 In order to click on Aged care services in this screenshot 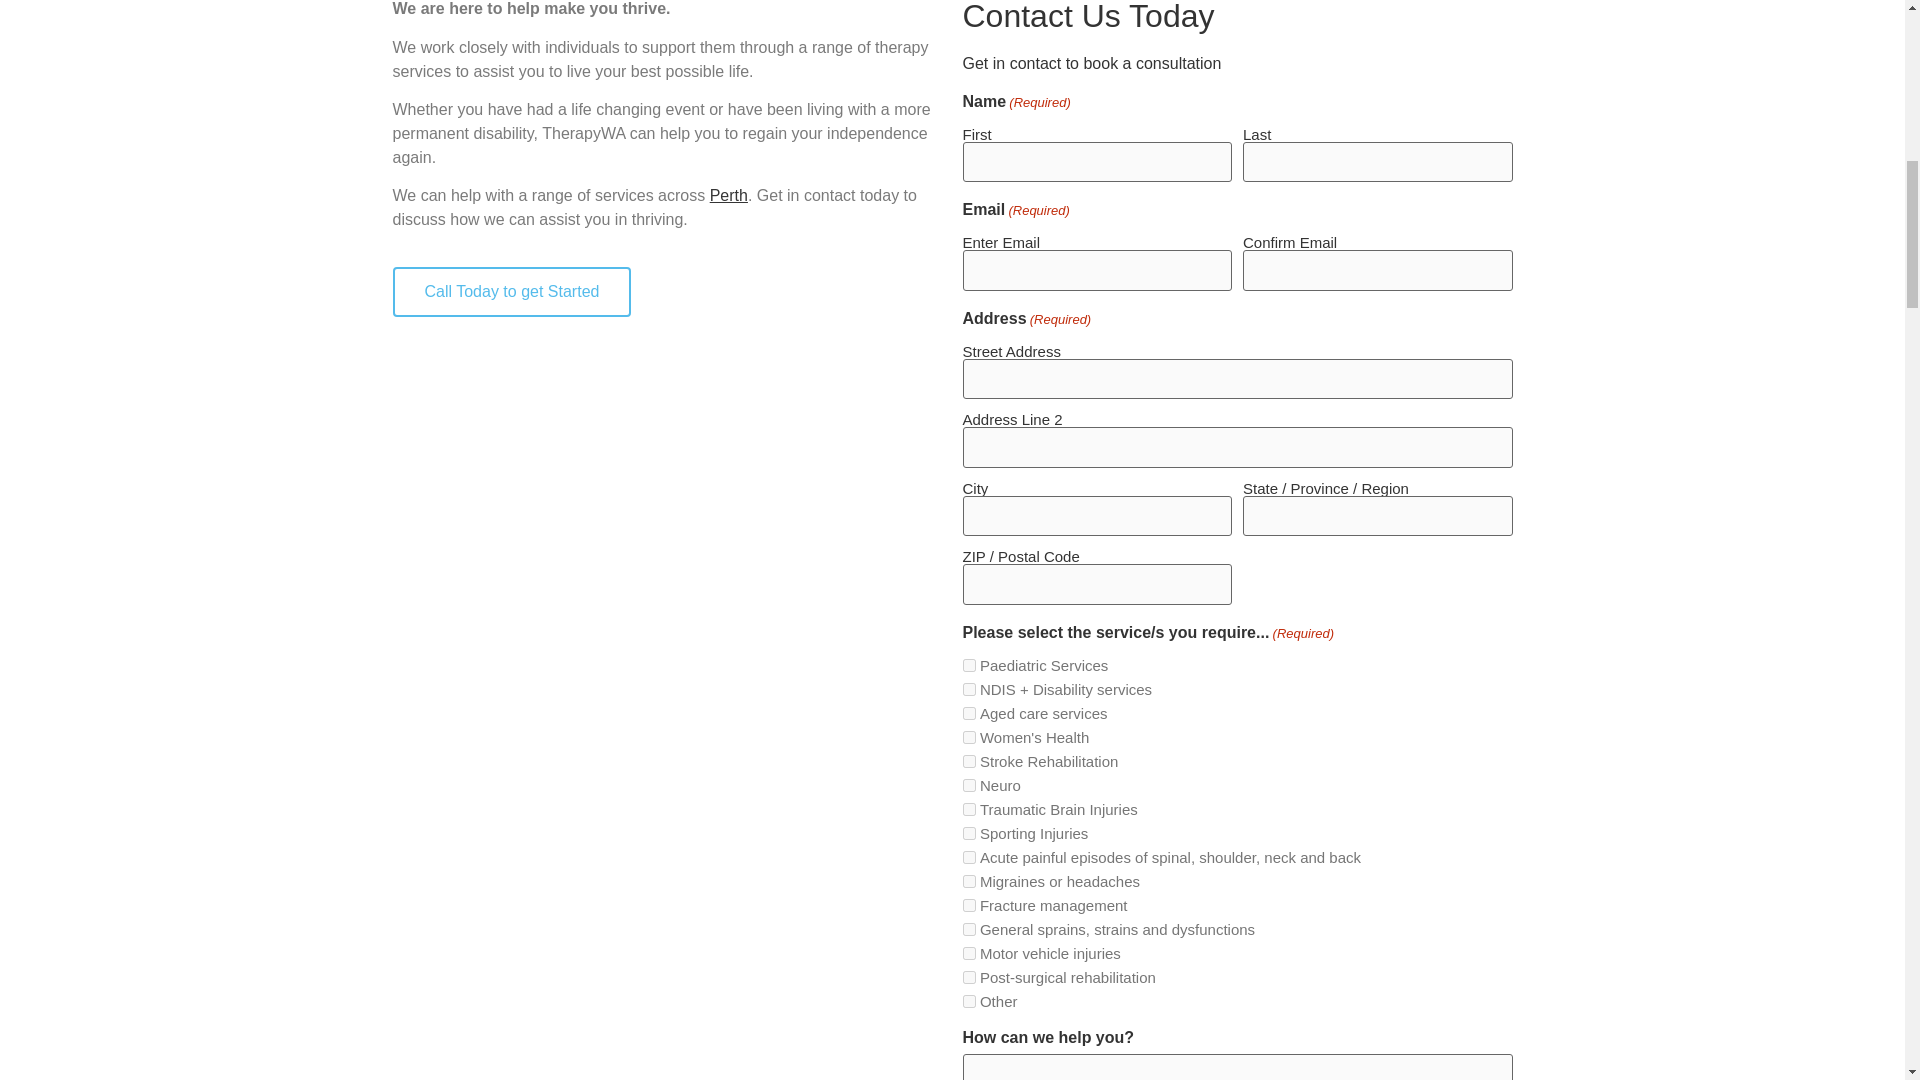, I will do `click(968, 714)`.